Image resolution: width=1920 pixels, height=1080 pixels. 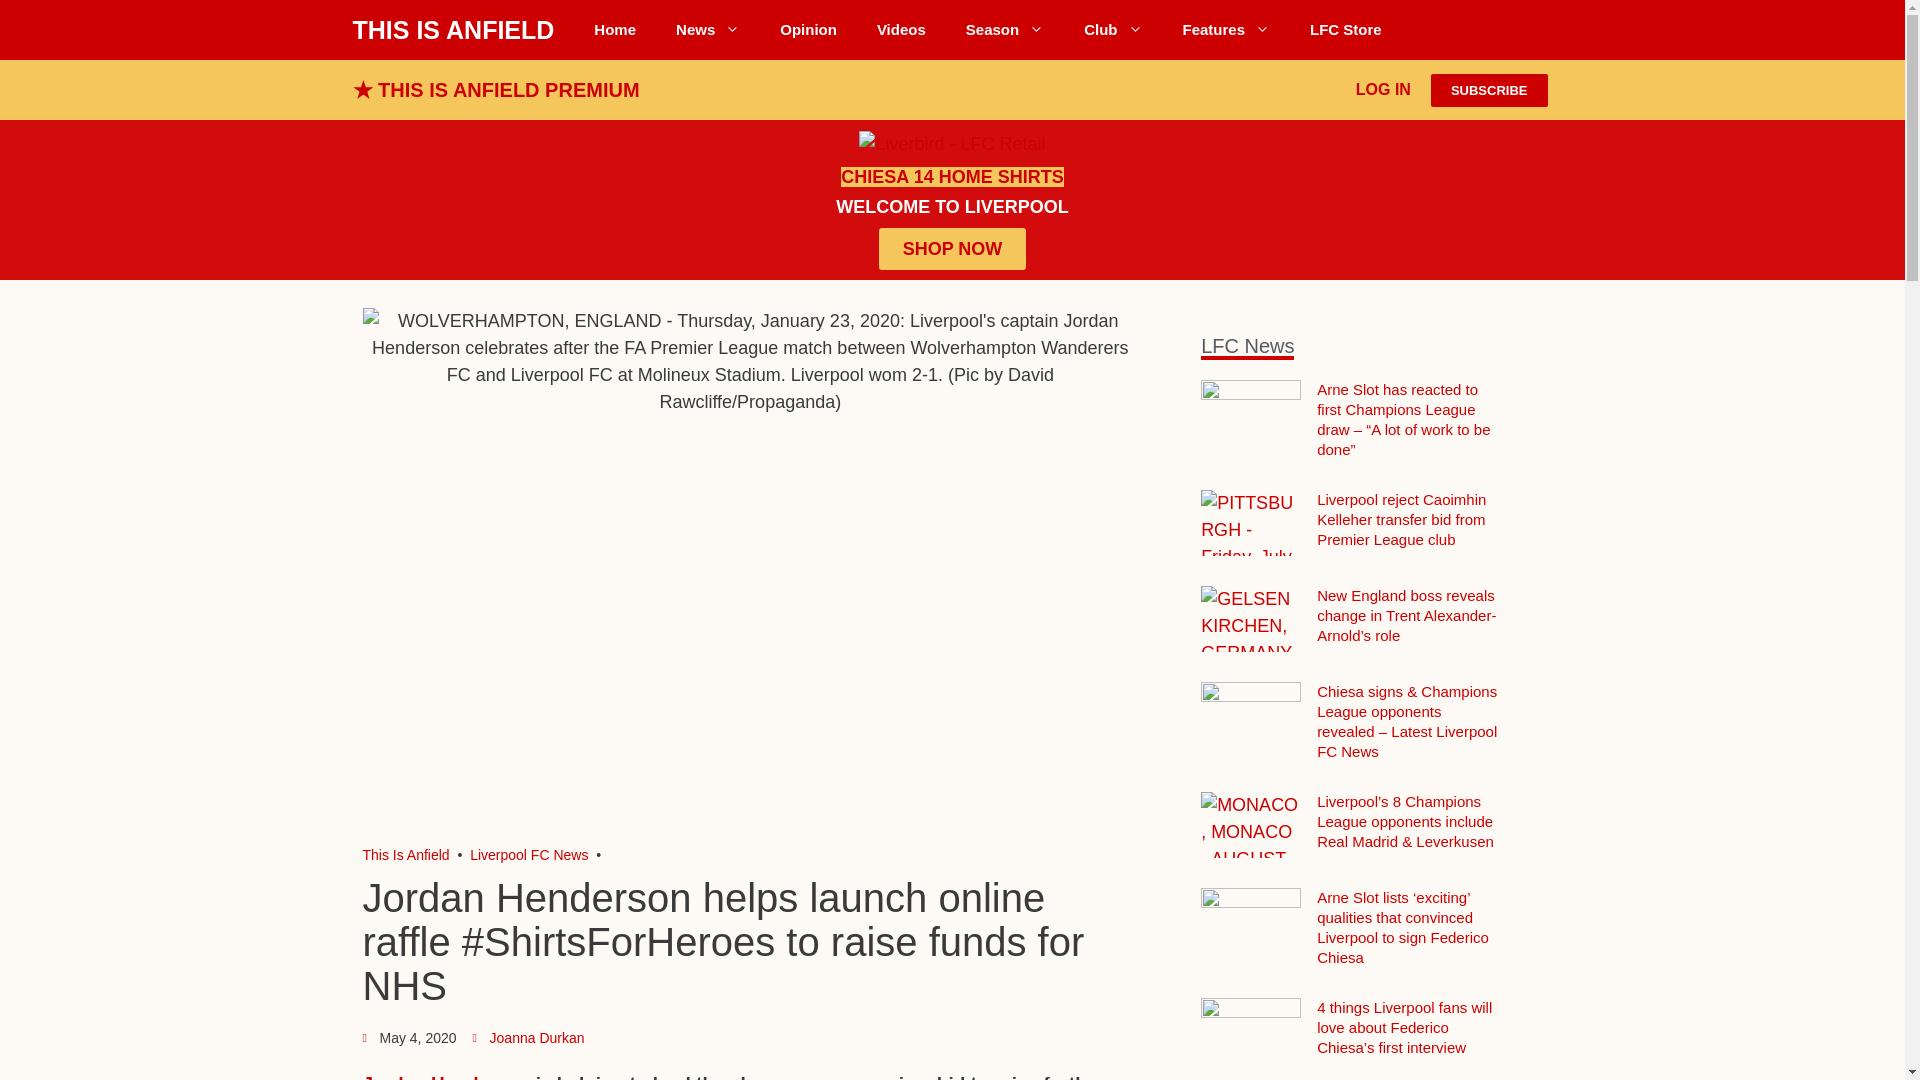 I want to click on Opinion, so click(x=808, y=30).